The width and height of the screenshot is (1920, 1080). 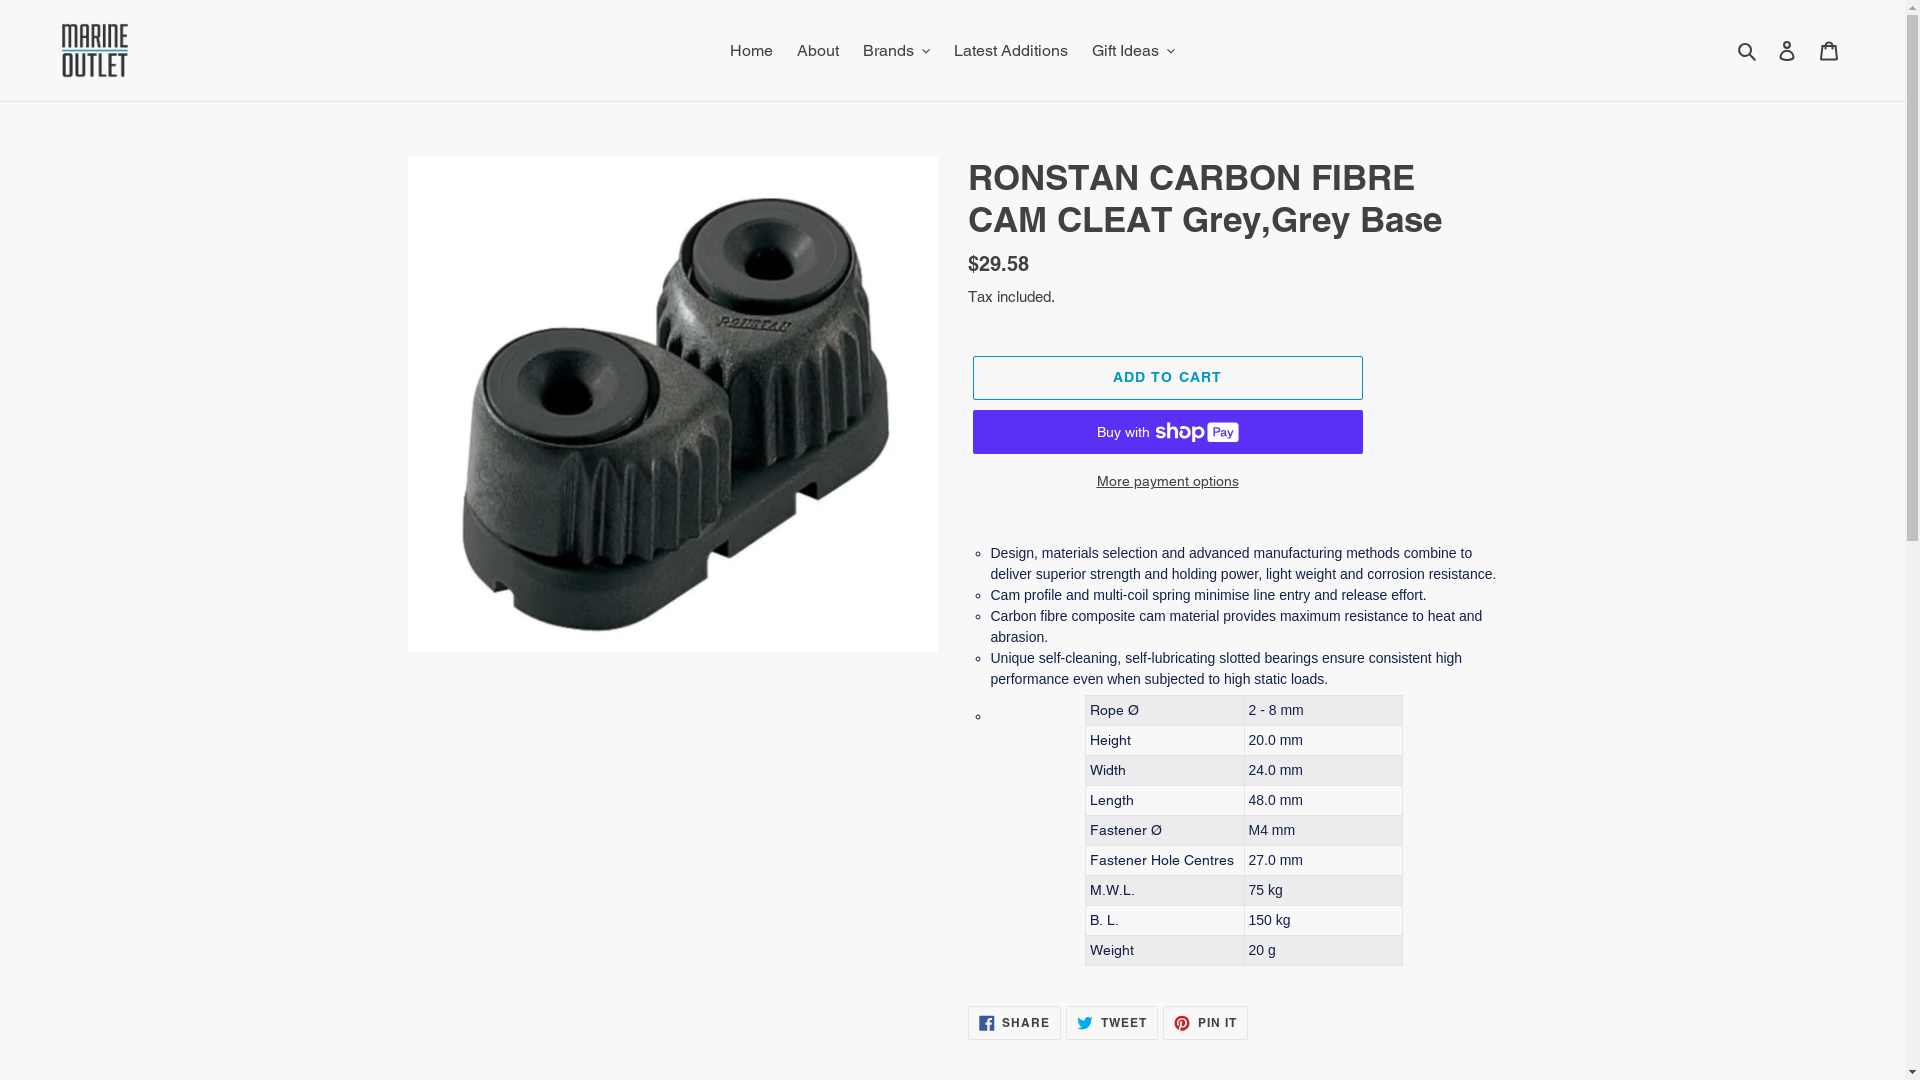 I want to click on More payment options, so click(x=1167, y=482).